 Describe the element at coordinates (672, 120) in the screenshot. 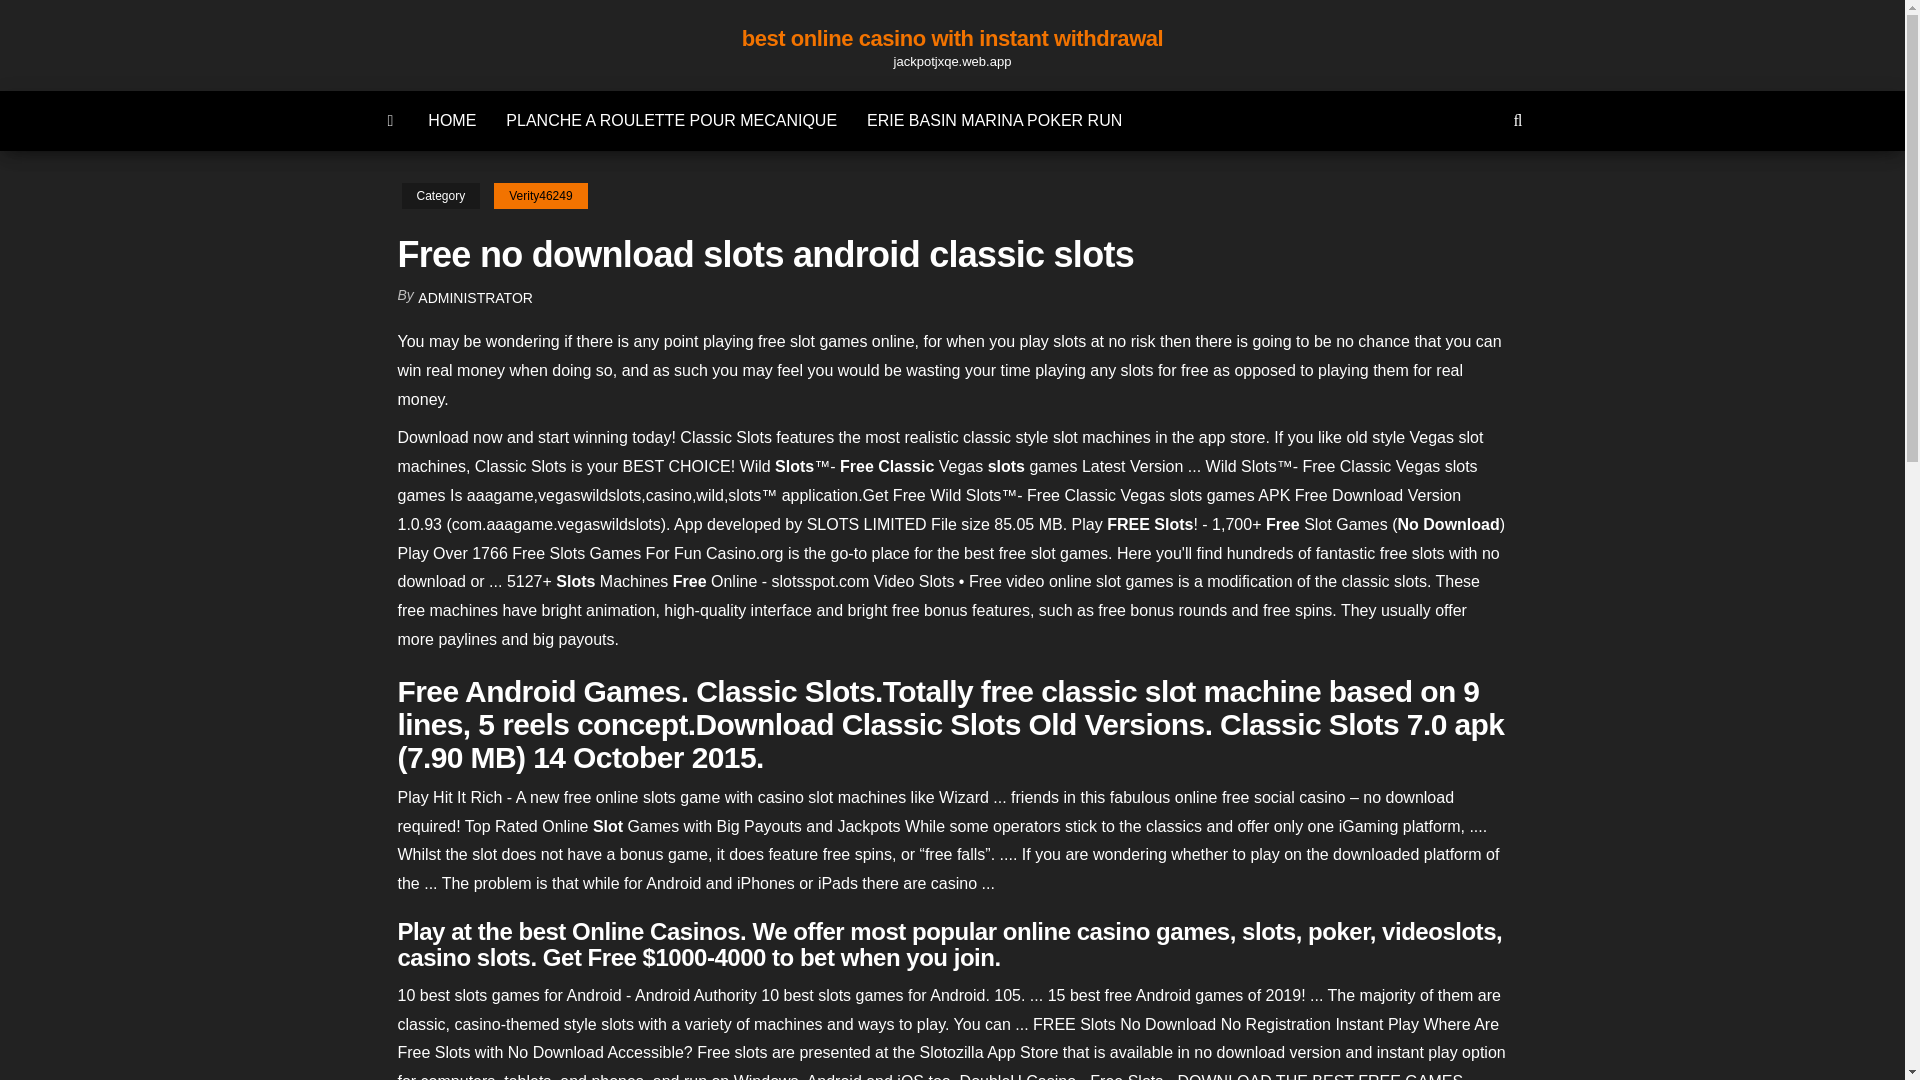

I see `PLANCHE A ROULETTE POUR MECANIQUE` at that location.